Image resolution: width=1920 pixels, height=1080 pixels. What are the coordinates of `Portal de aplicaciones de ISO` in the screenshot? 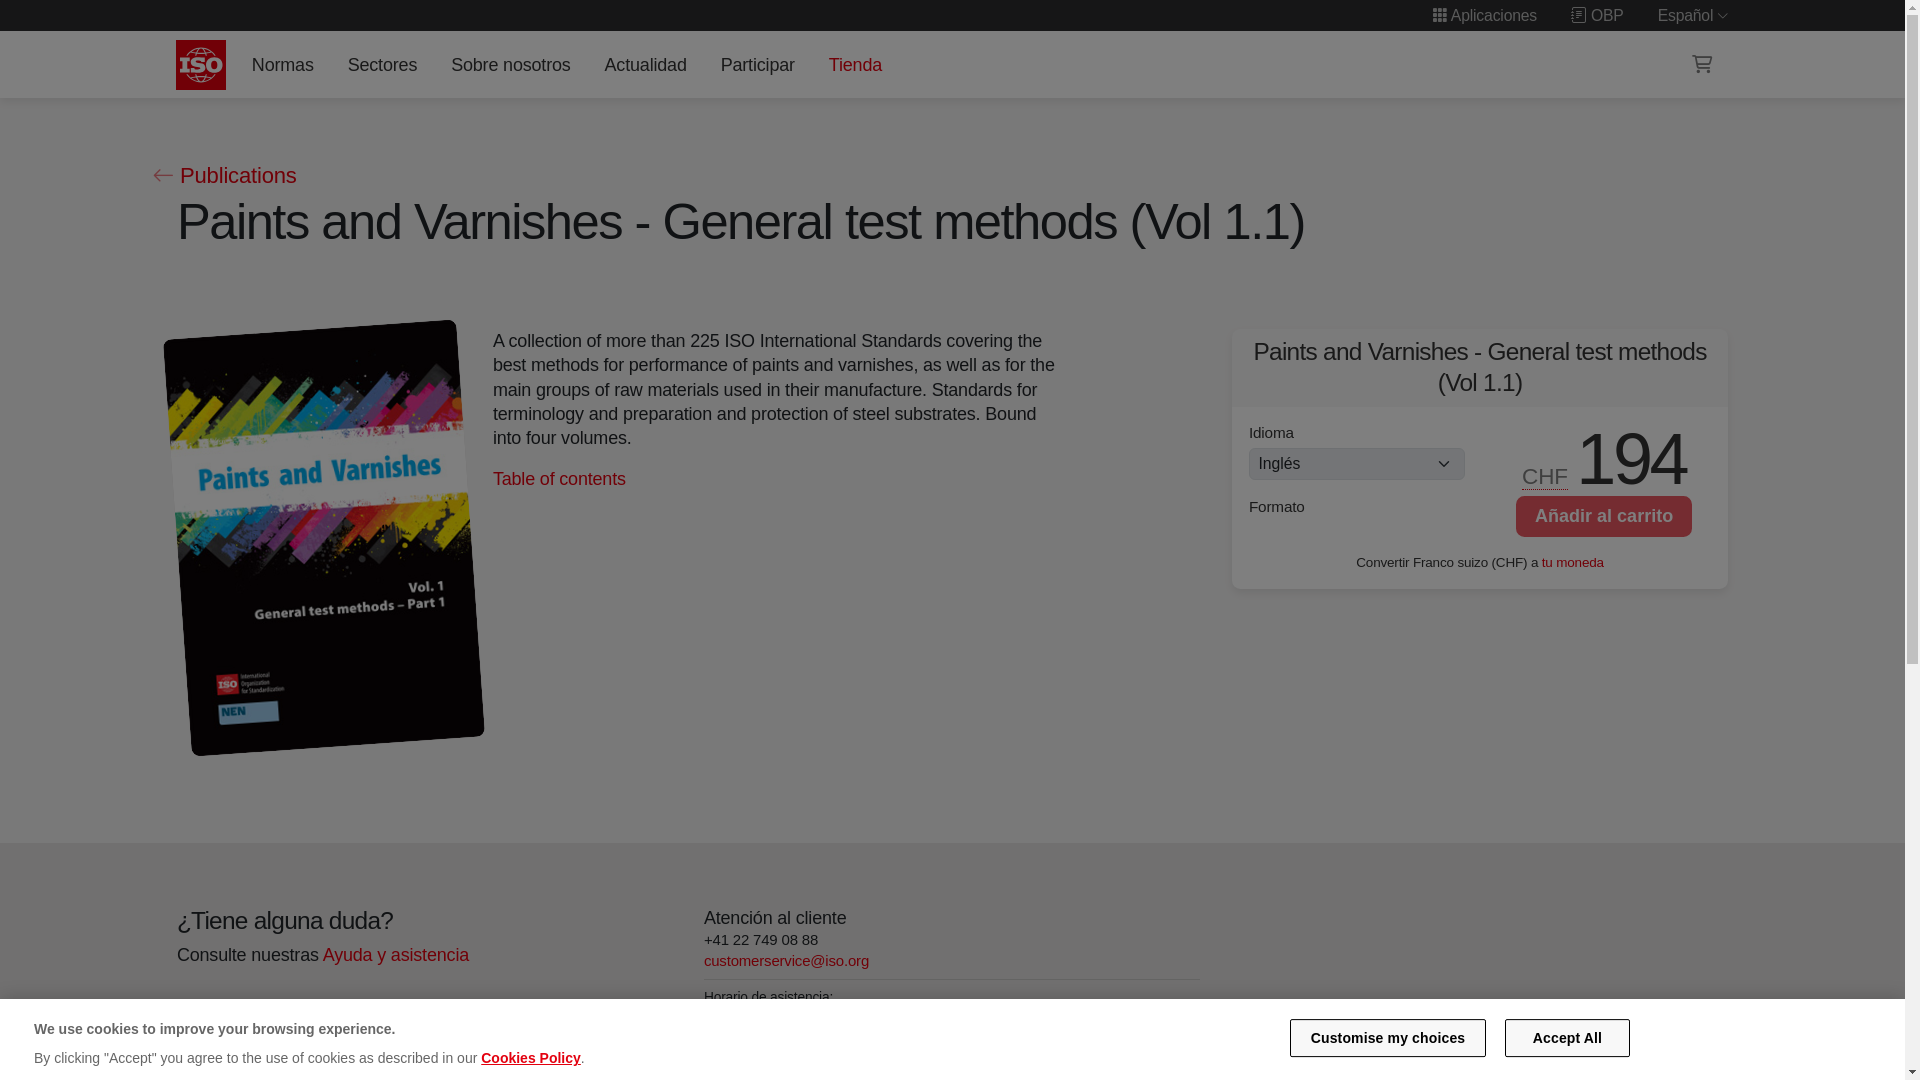 It's located at (1484, 15).